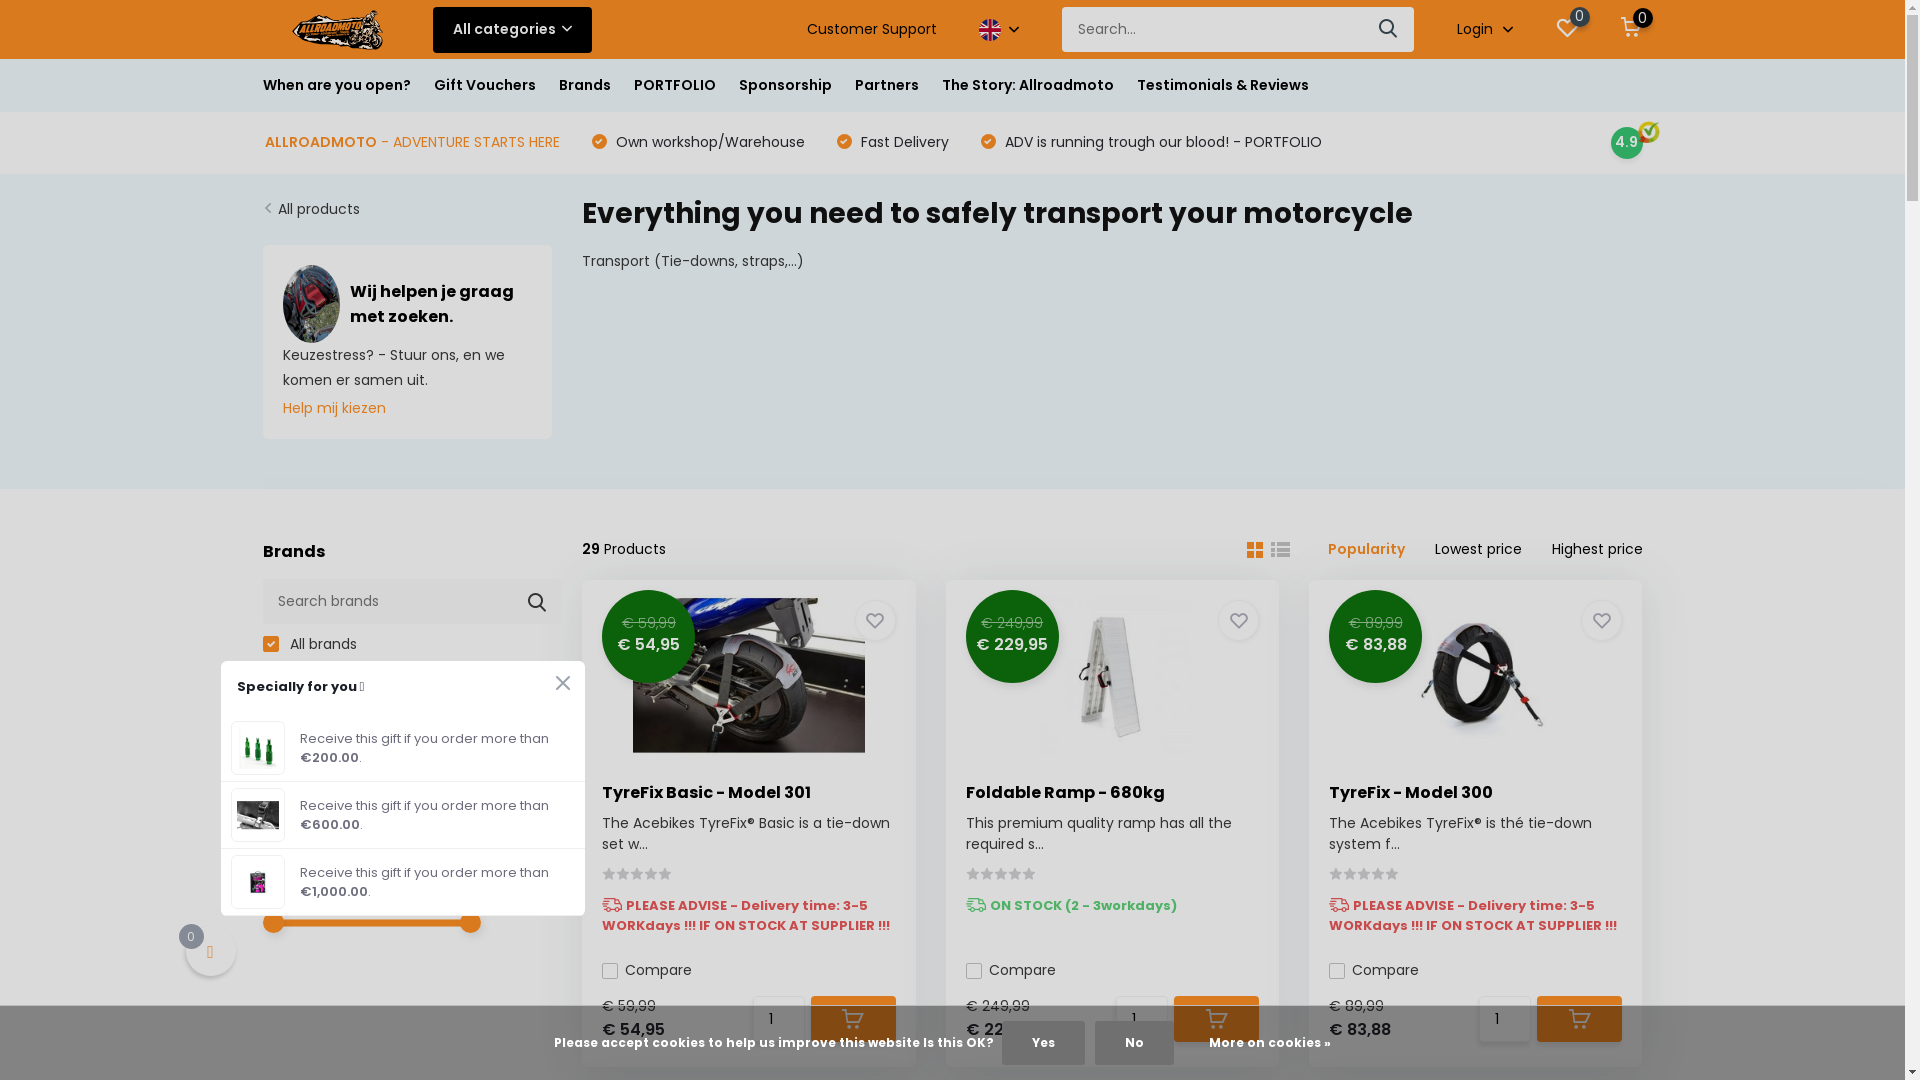 The width and height of the screenshot is (1920, 1080). I want to click on Sponsorship, so click(784, 86).